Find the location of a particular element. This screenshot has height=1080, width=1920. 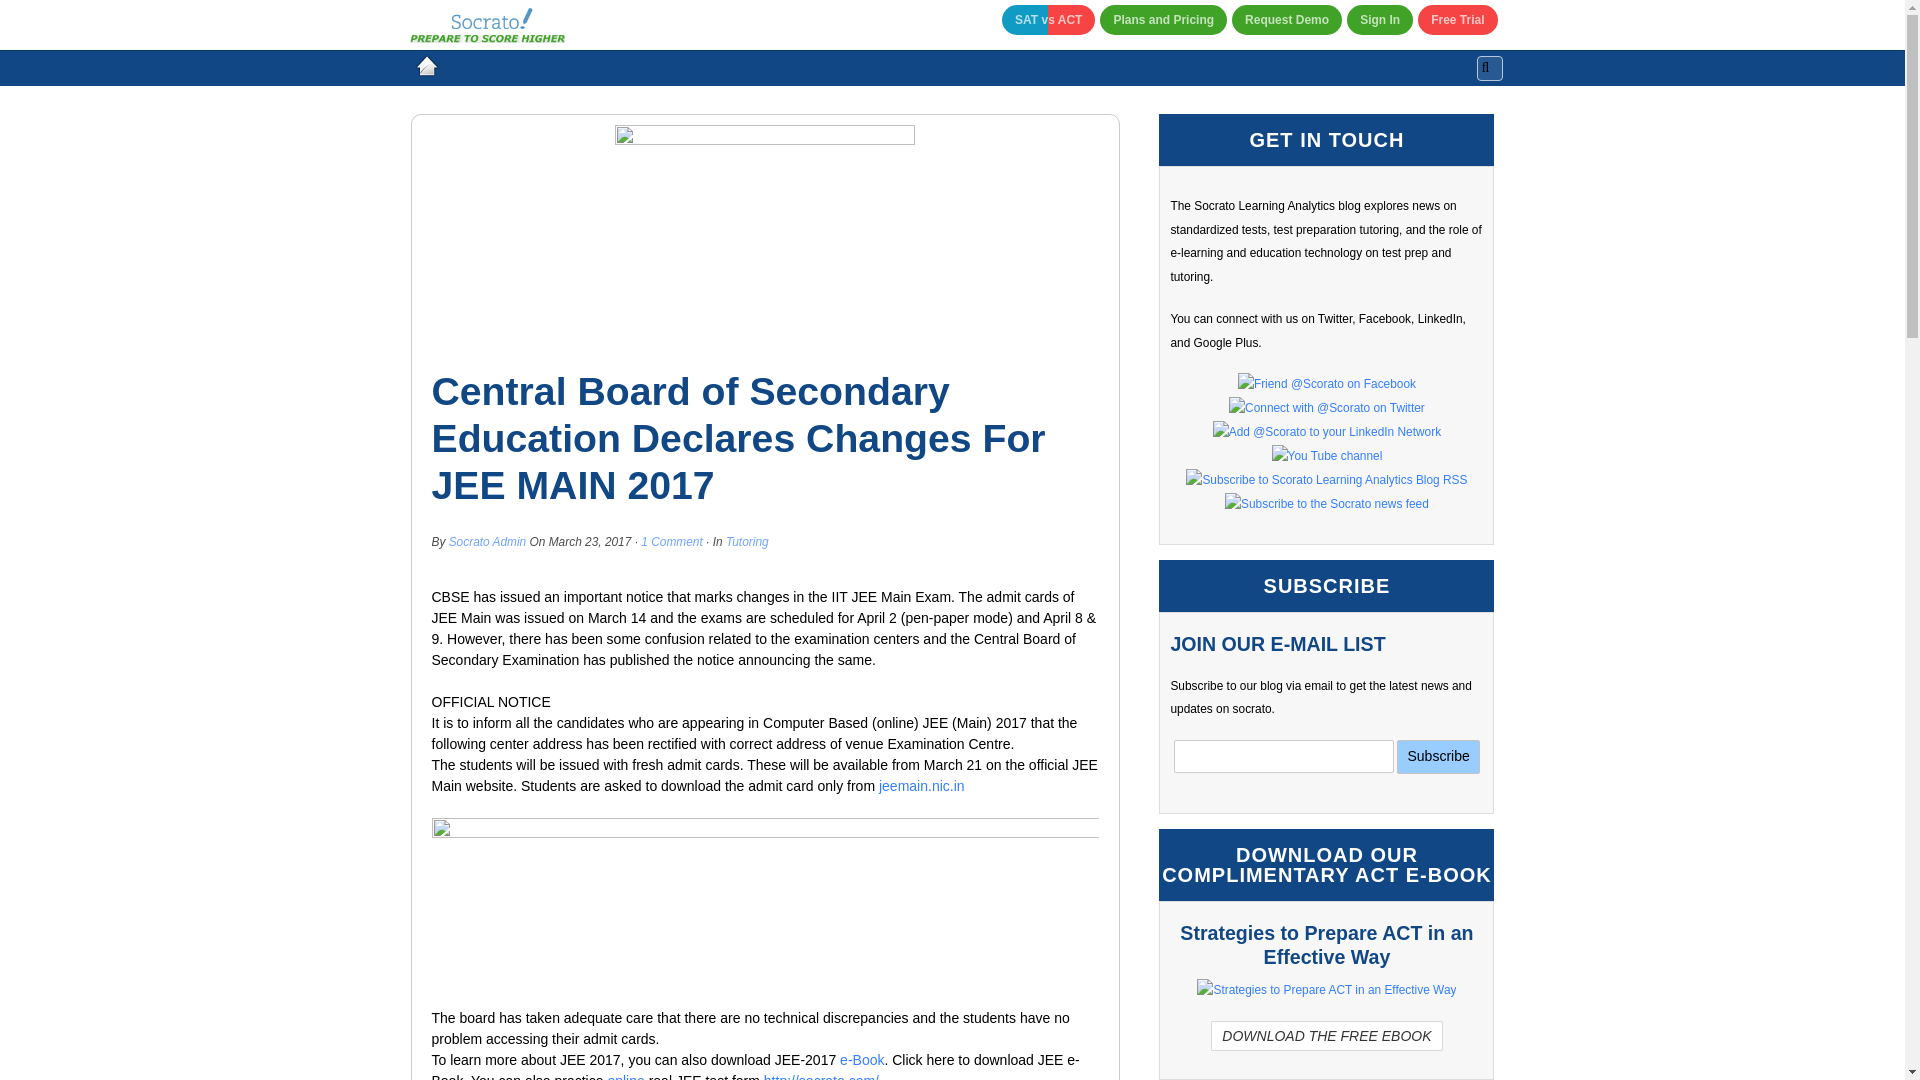

Plans and Pricing is located at coordinates (1163, 20).